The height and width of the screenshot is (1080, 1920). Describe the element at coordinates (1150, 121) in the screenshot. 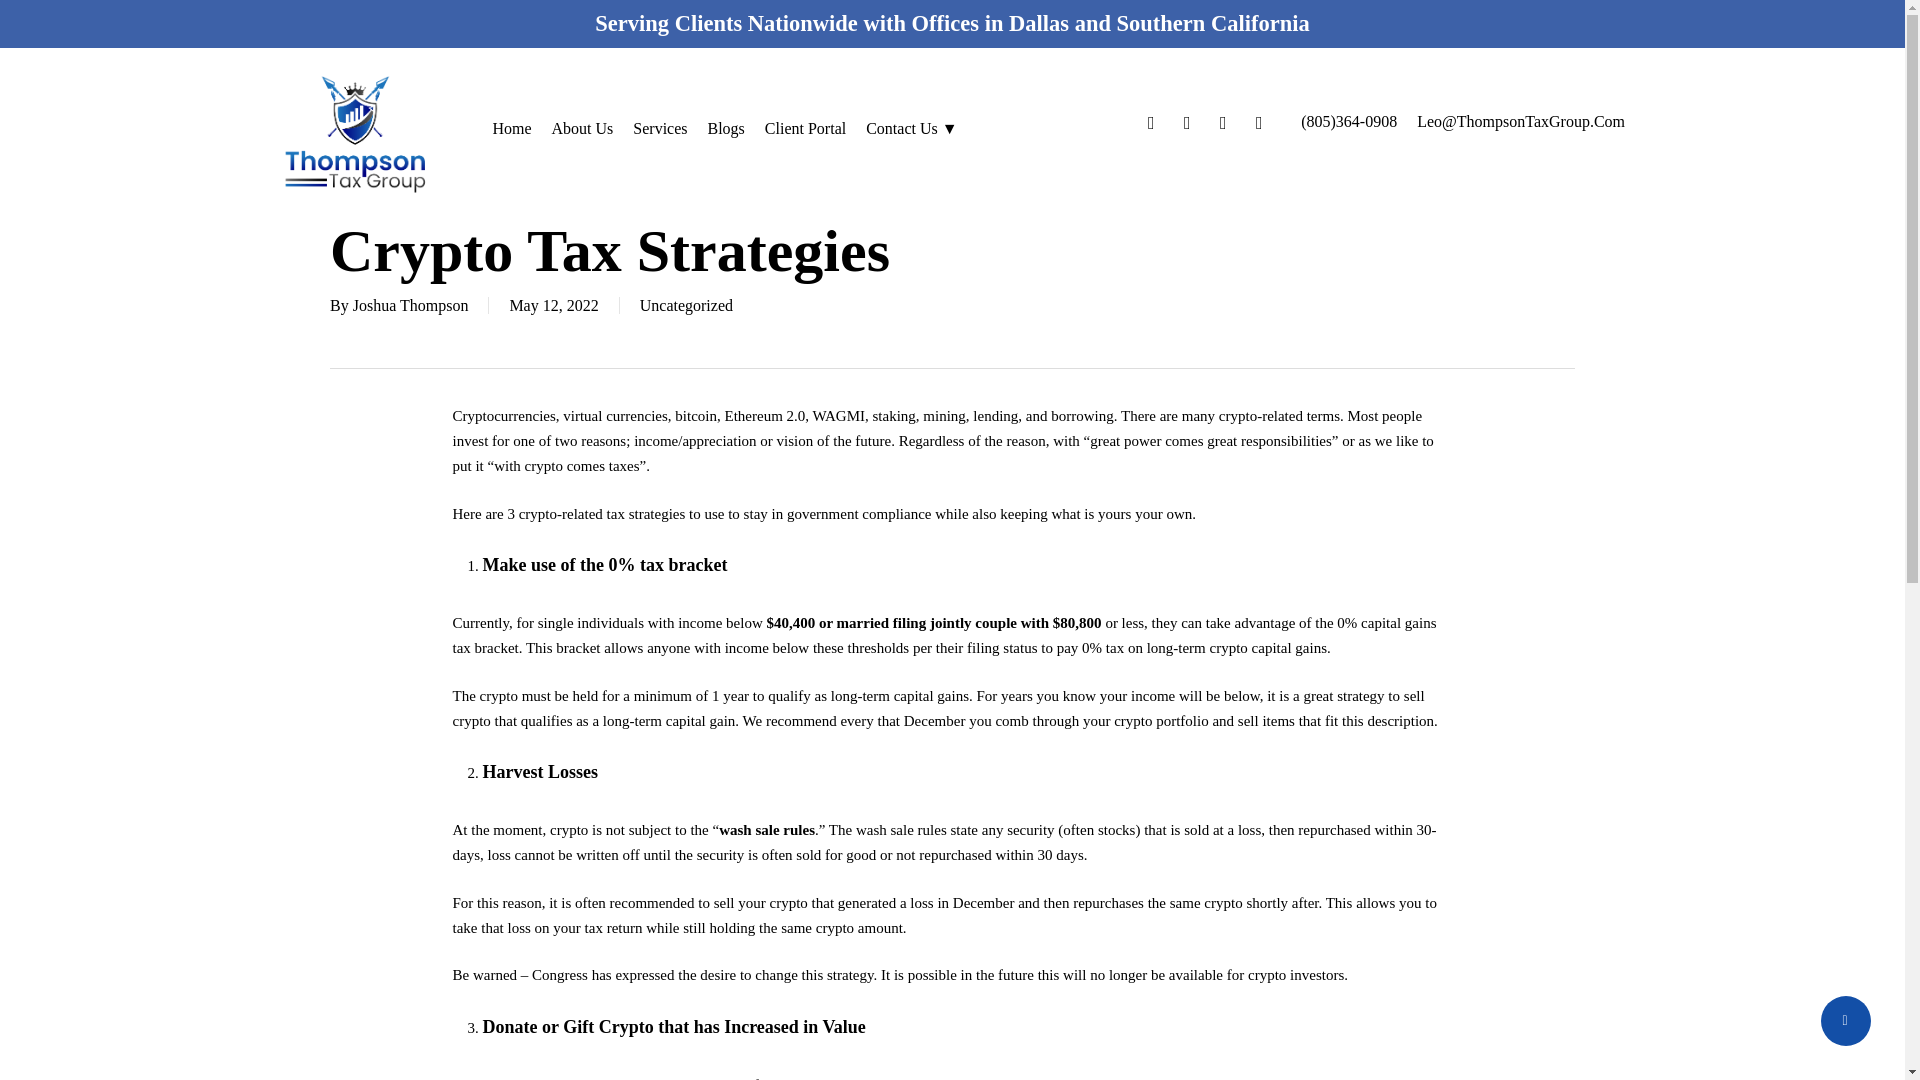

I see `Facebook` at that location.